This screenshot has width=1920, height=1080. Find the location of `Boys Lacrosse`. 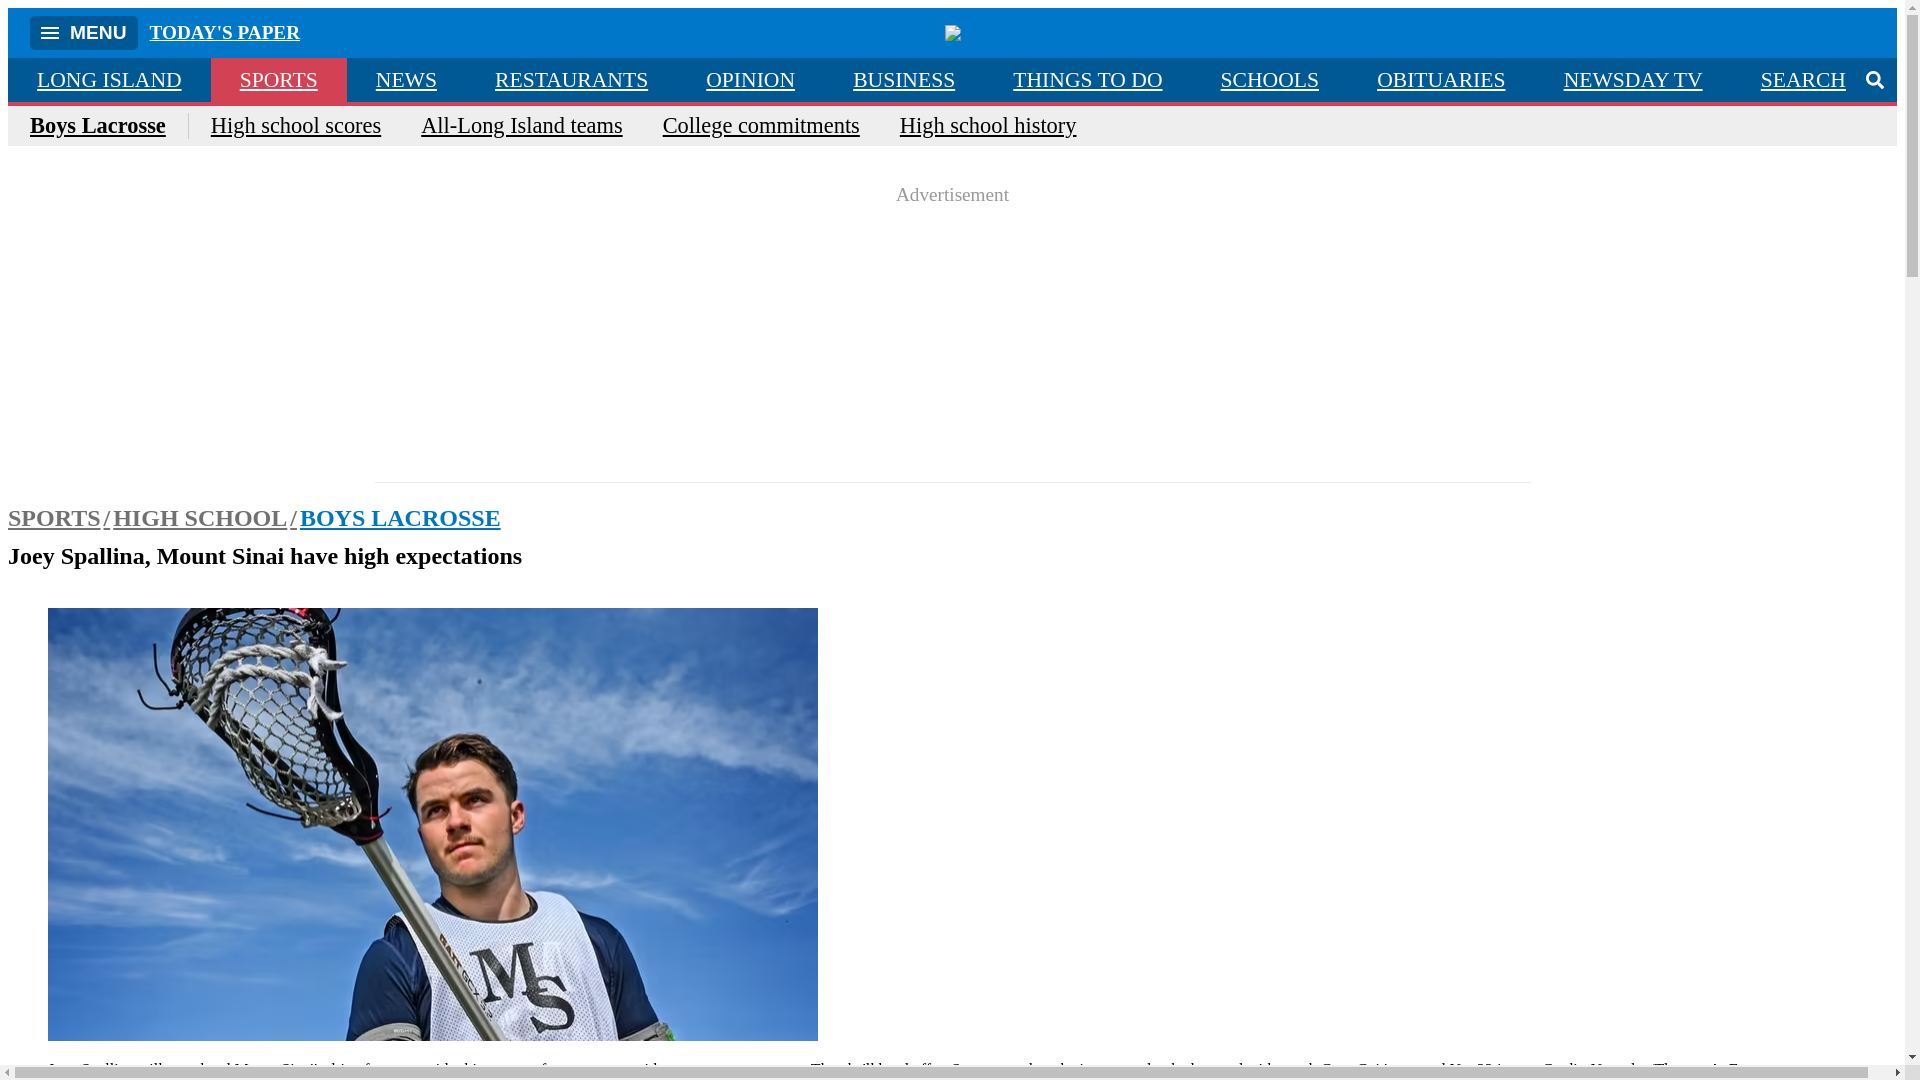

Boys Lacrosse is located at coordinates (109, 126).